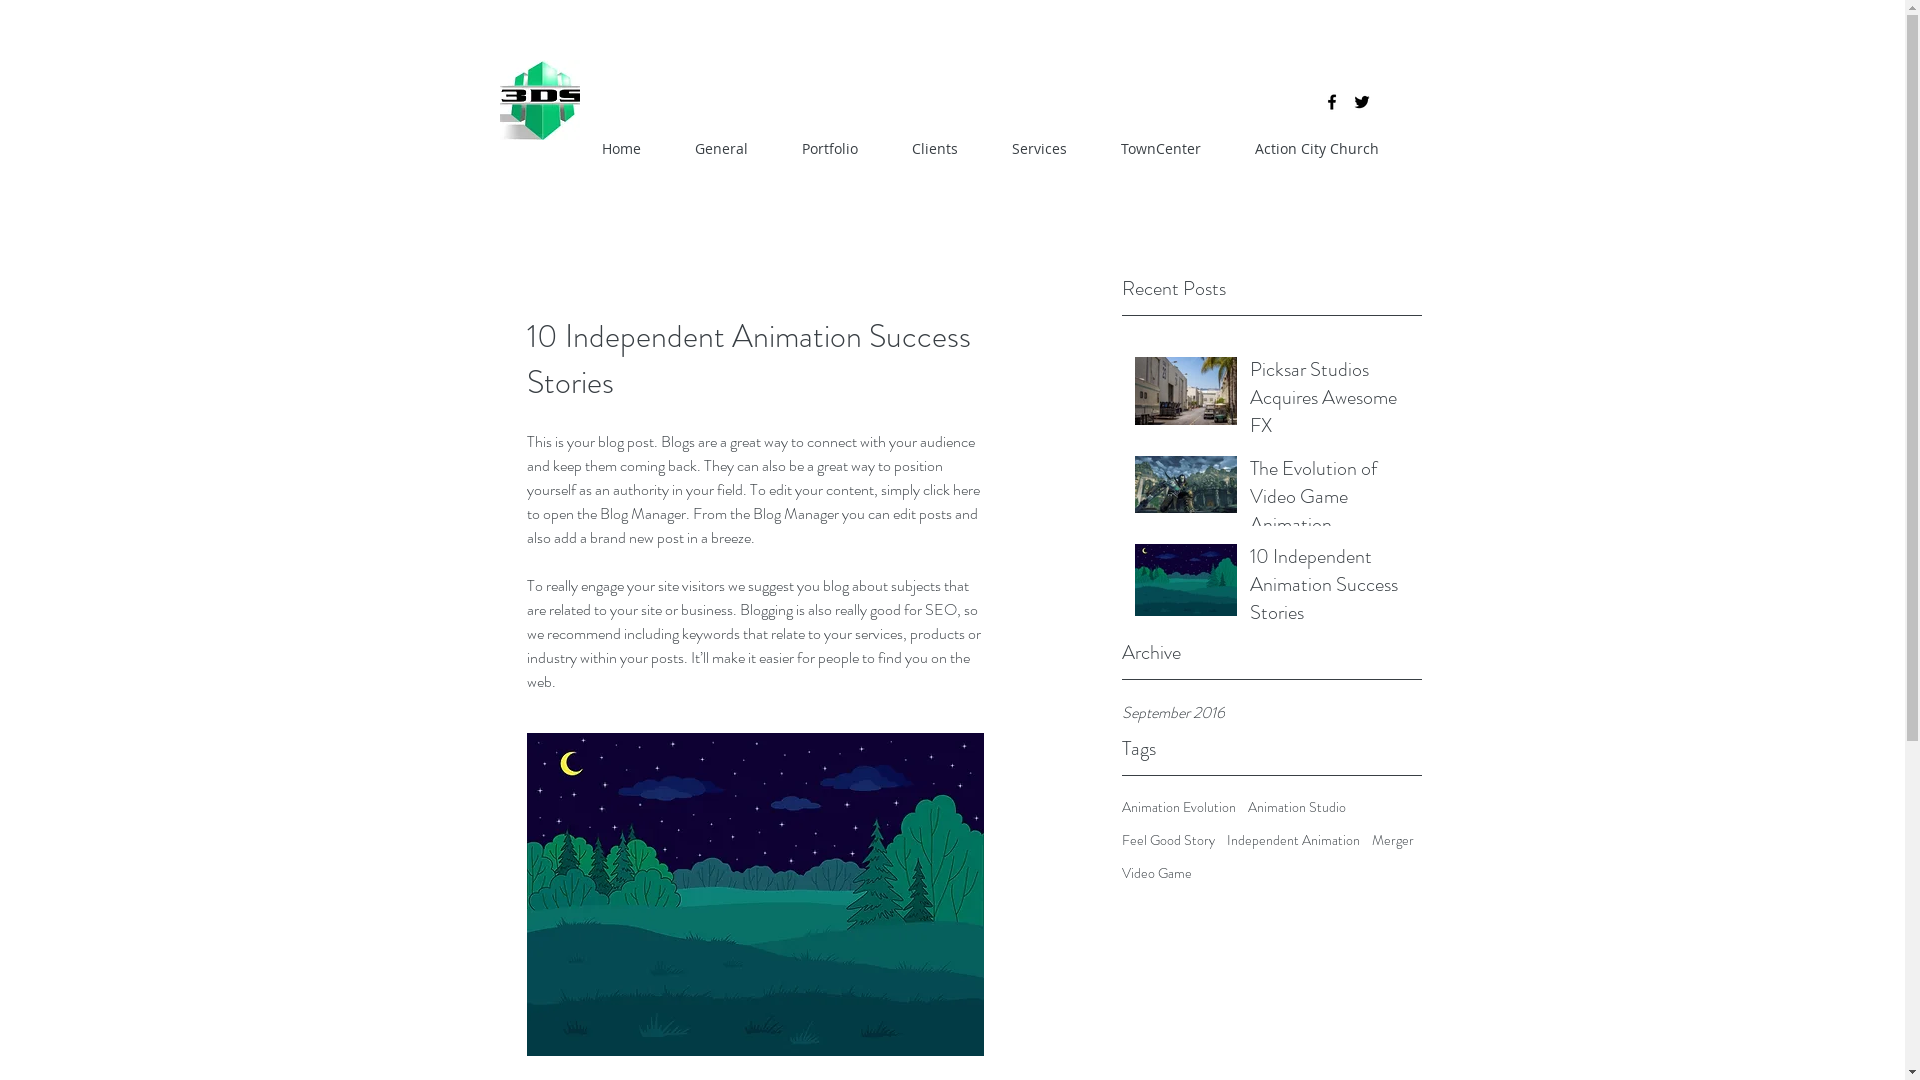  Describe the element at coordinates (722, 149) in the screenshot. I see `General` at that location.